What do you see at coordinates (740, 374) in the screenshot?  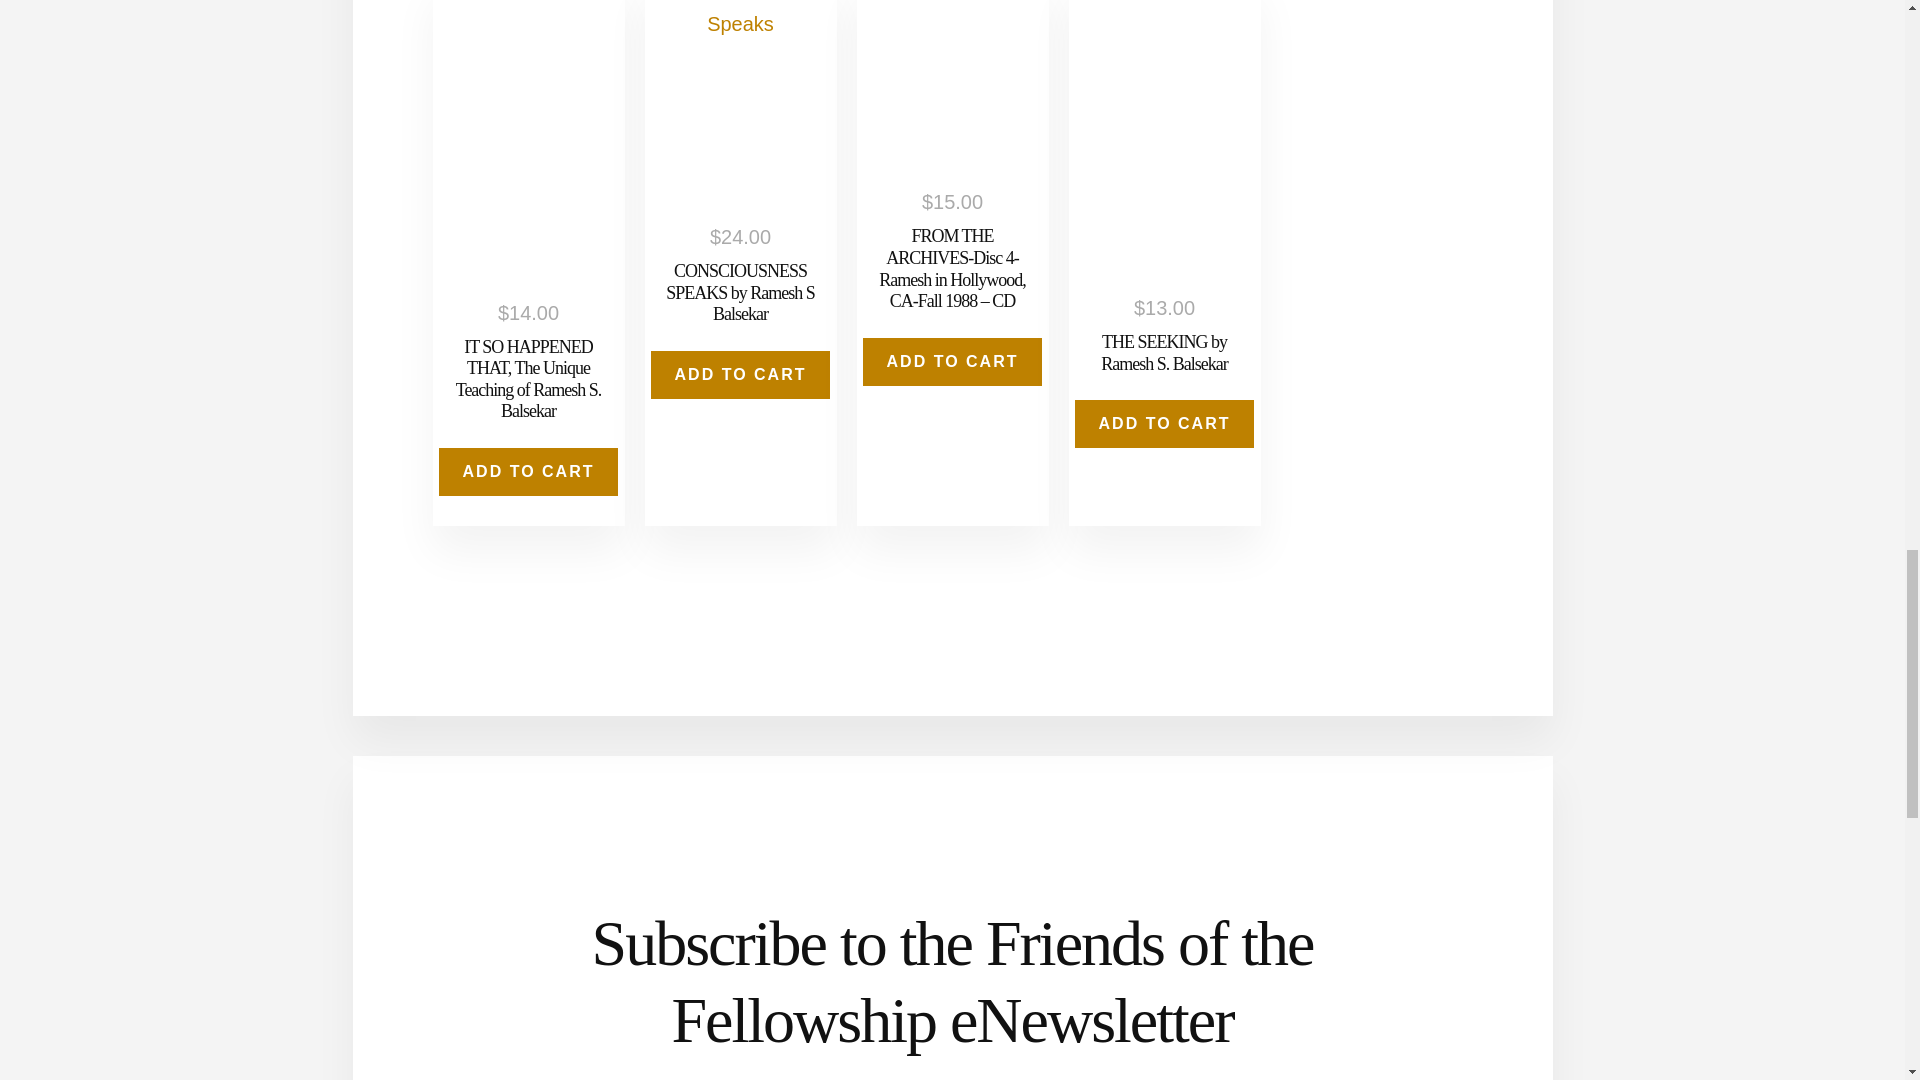 I see `ADD TO CART` at bounding box center [740, 374].